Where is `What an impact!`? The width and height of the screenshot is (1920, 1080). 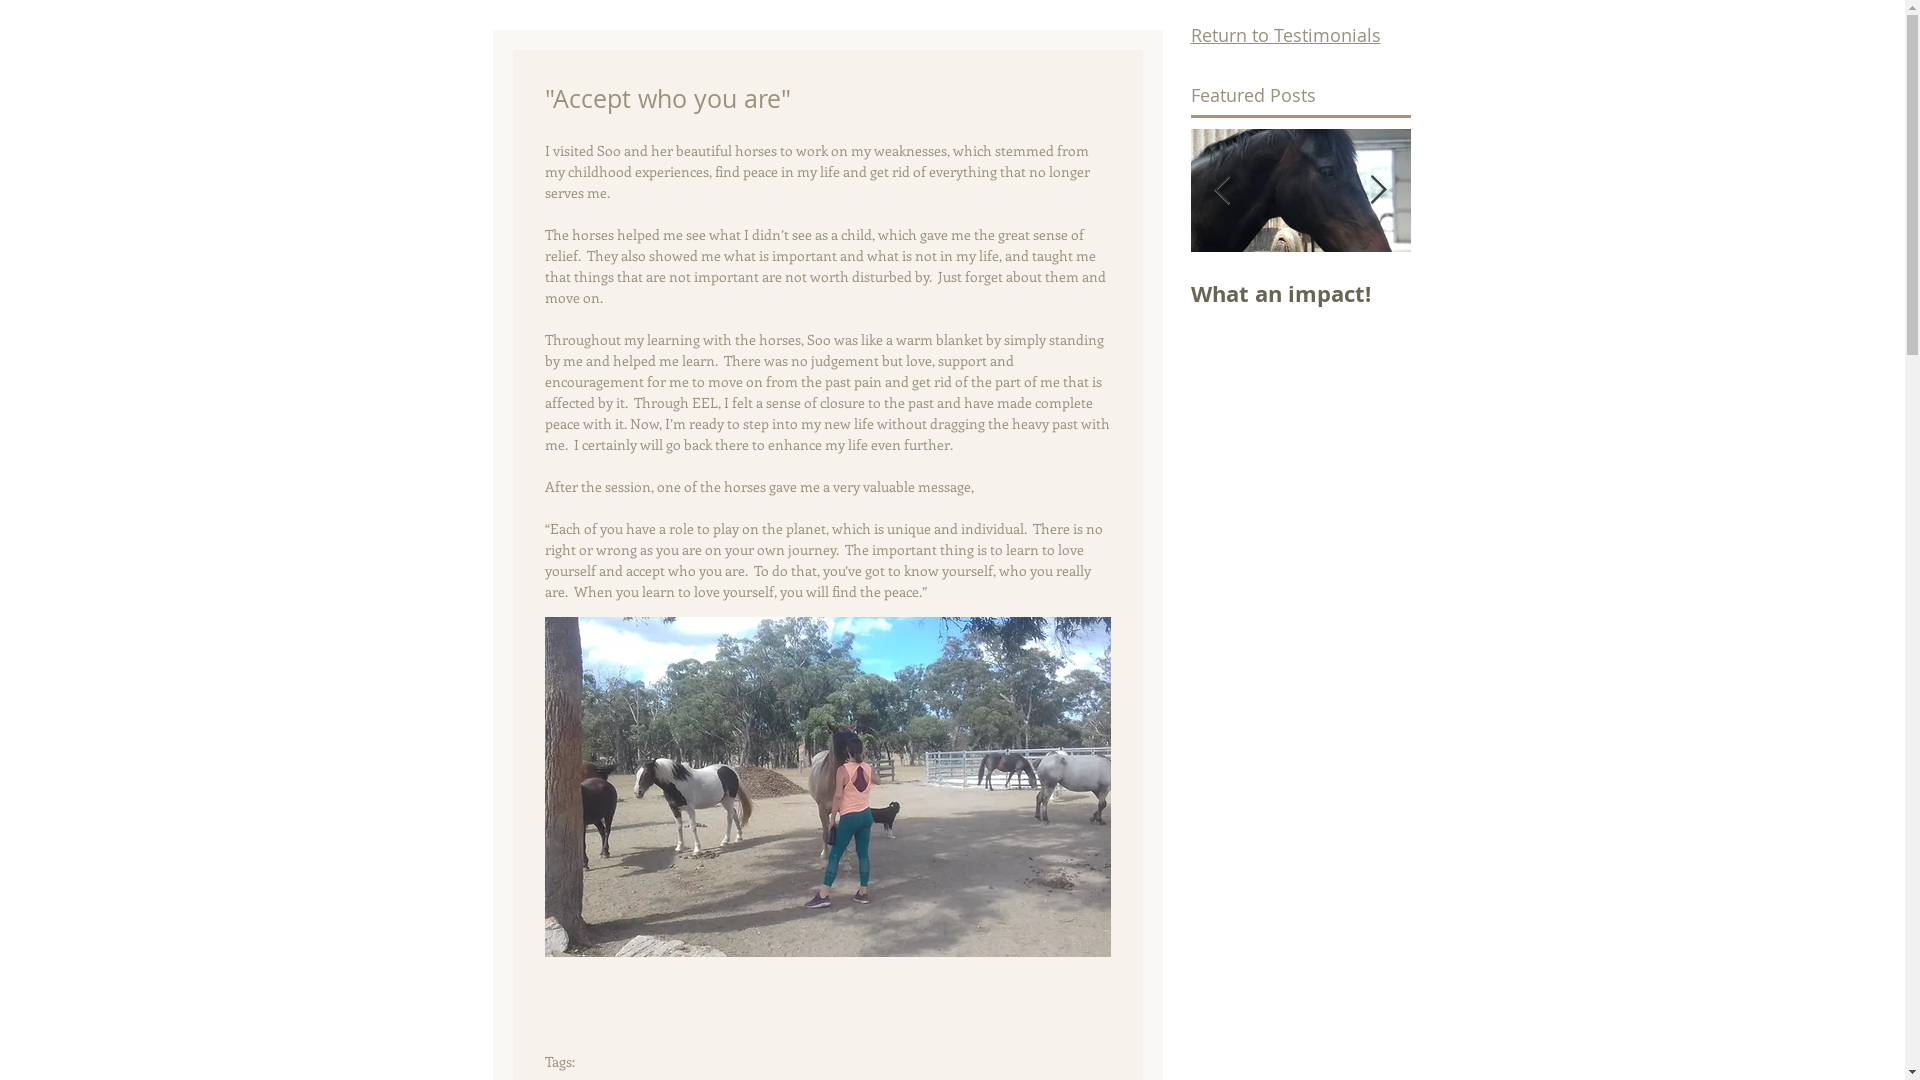 What an impact! is located at coordinates (1483, 294).